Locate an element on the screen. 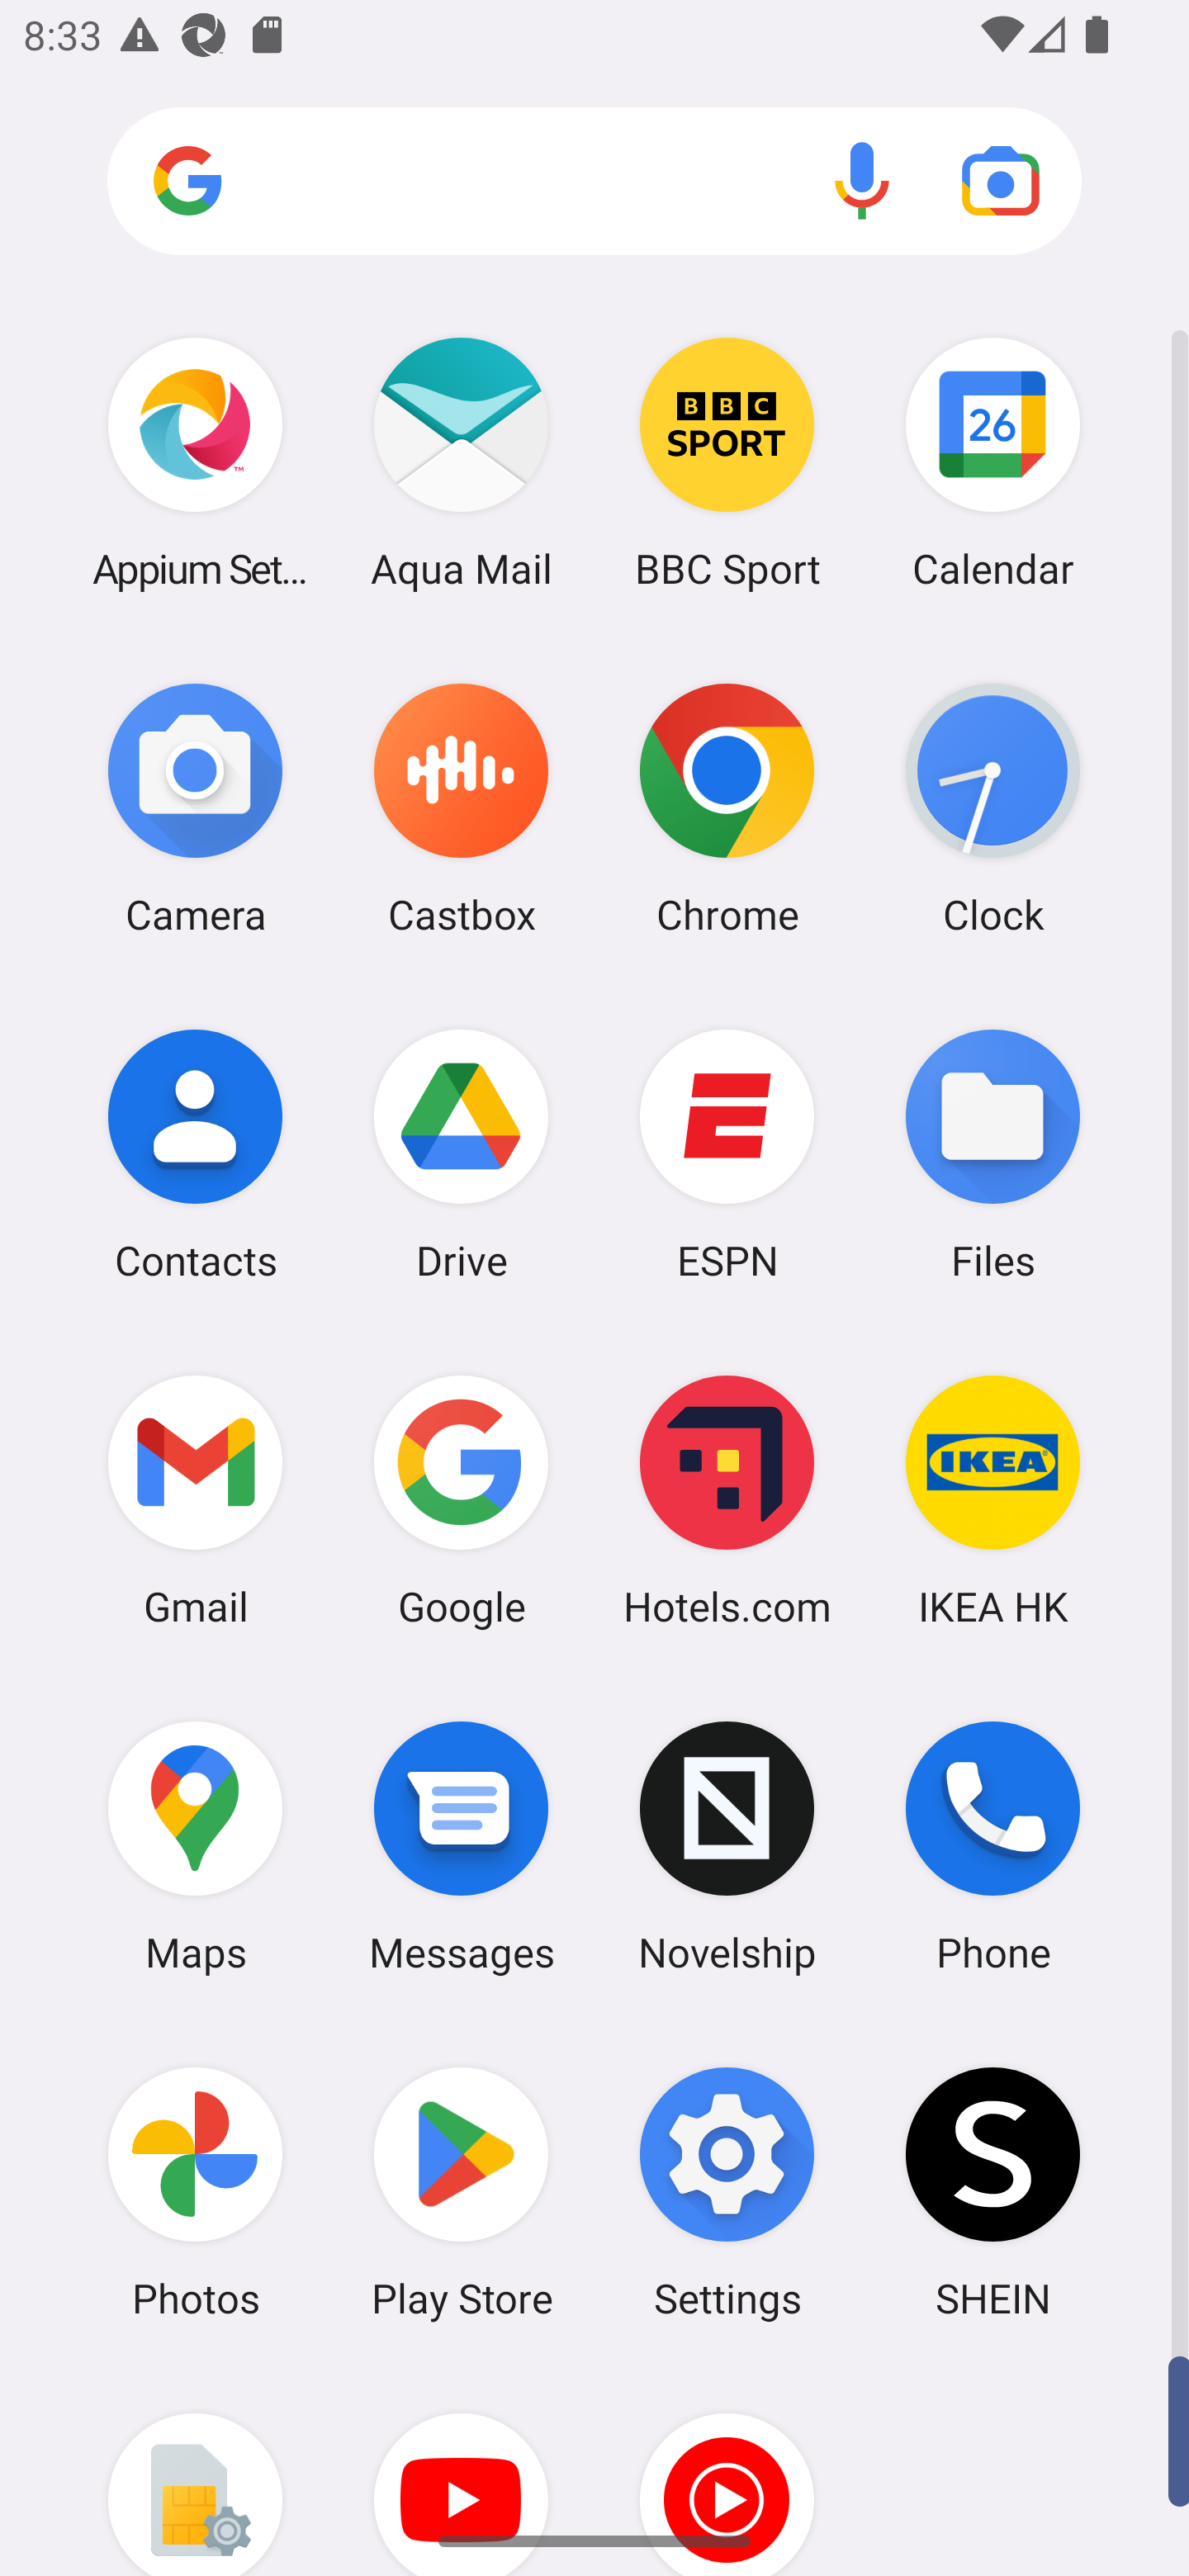  Clock is located at coordinates (992, 808).